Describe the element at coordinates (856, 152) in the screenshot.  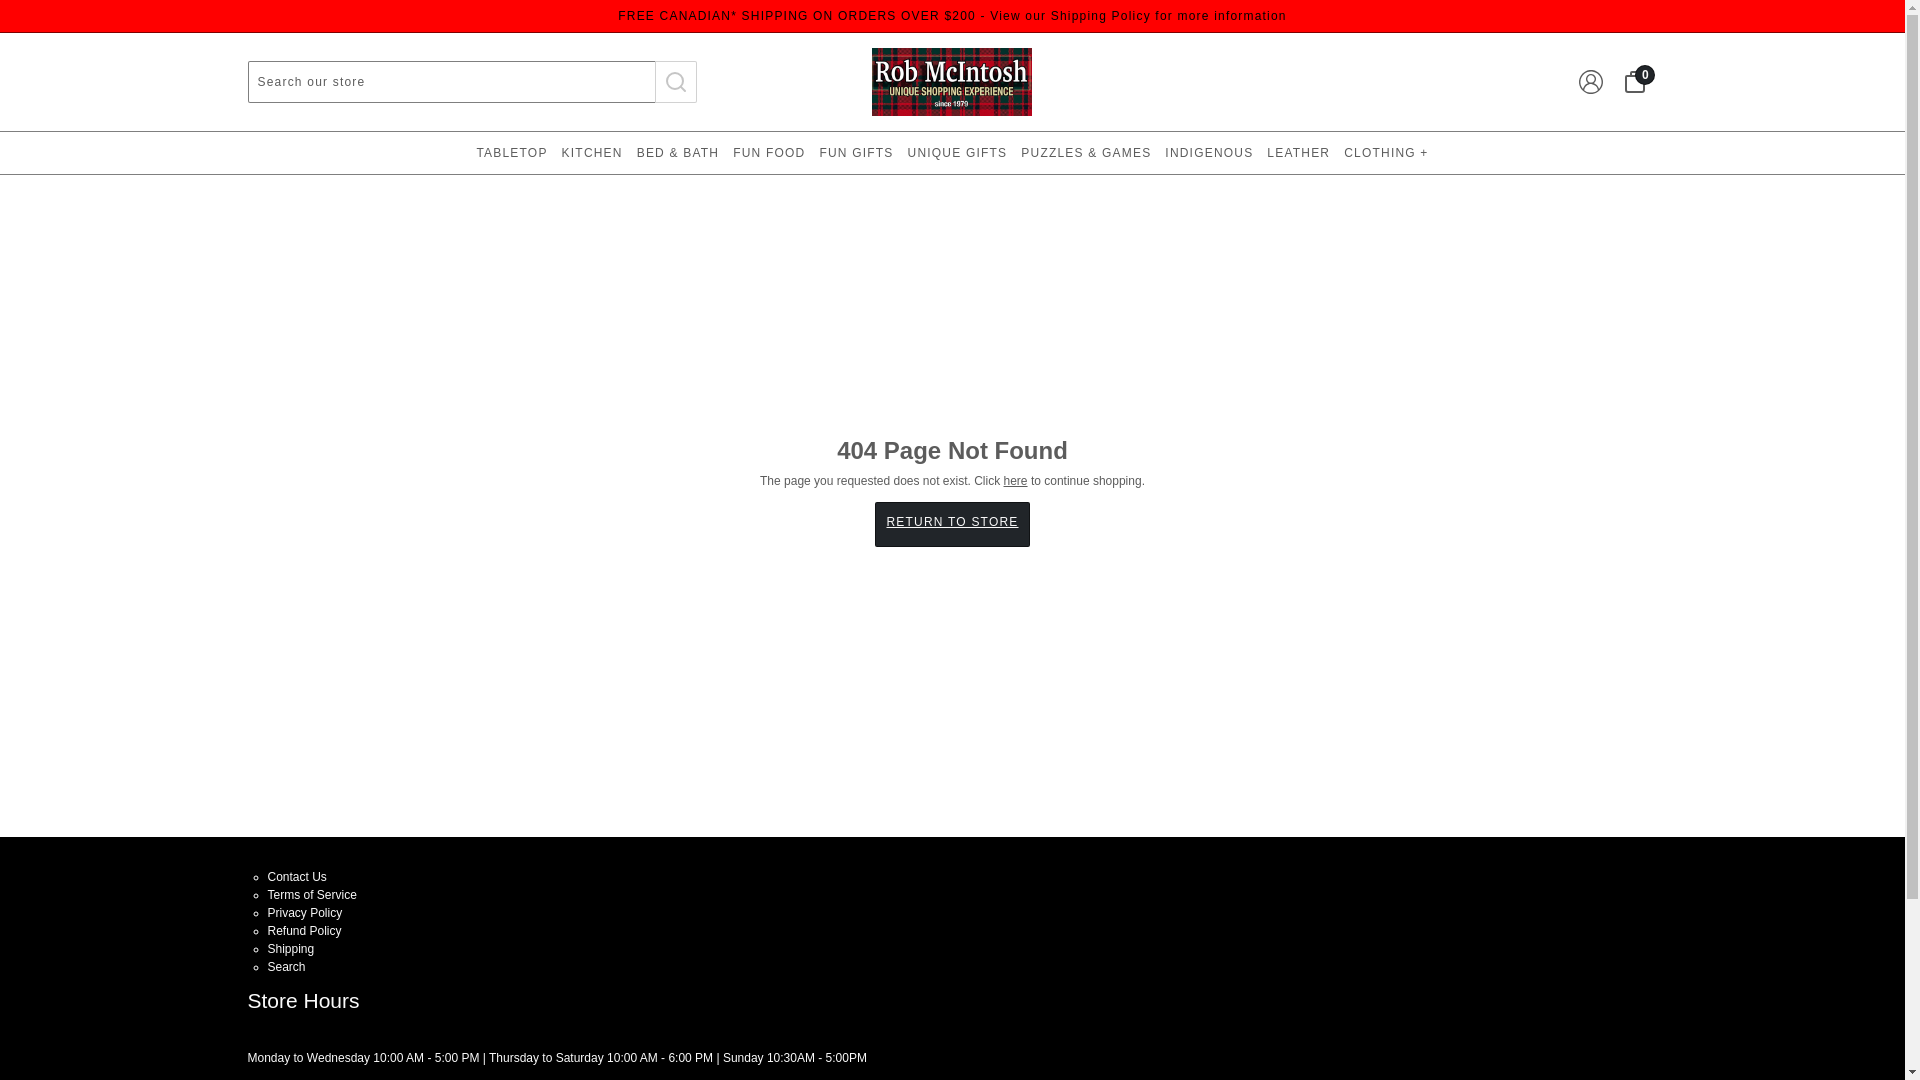
I see `FUN GIFTS` at that location.